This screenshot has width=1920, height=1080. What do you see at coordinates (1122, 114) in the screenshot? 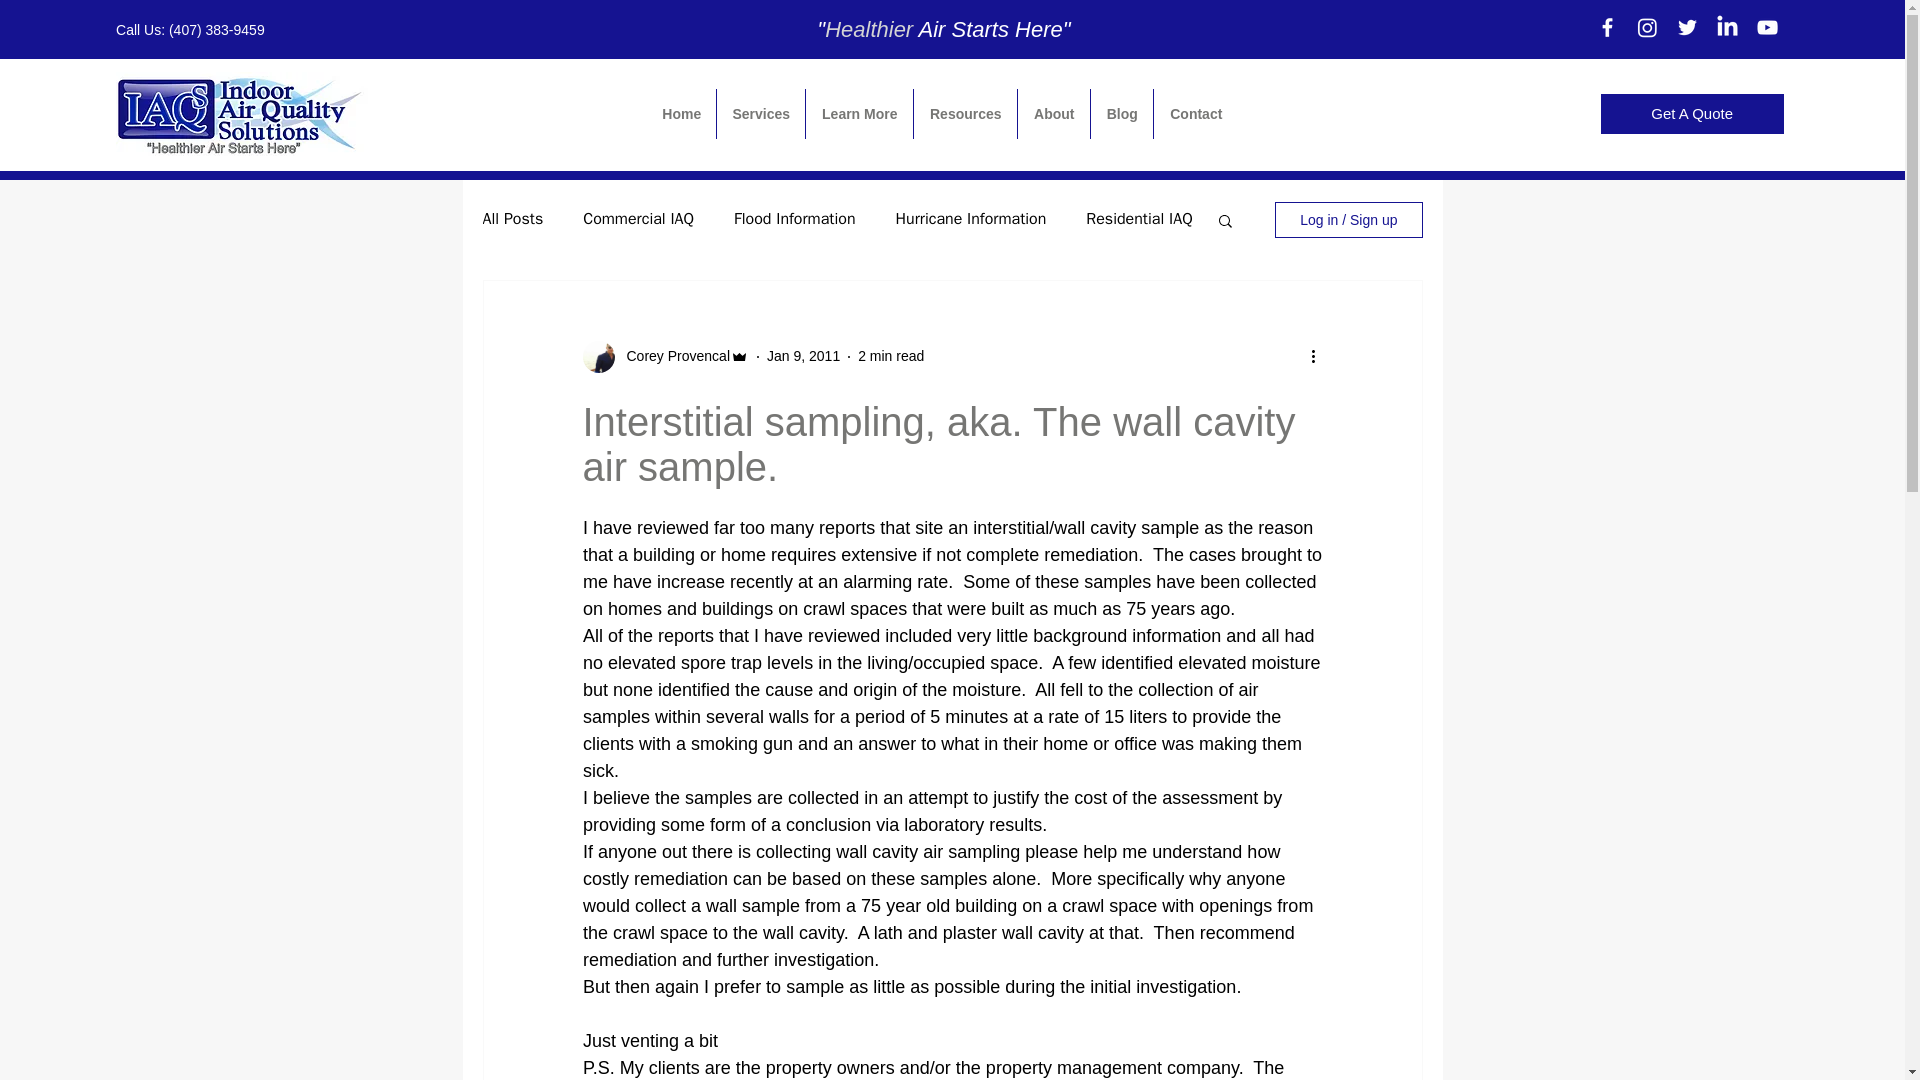
I see `Blog` at bounding box center [1122, 114].